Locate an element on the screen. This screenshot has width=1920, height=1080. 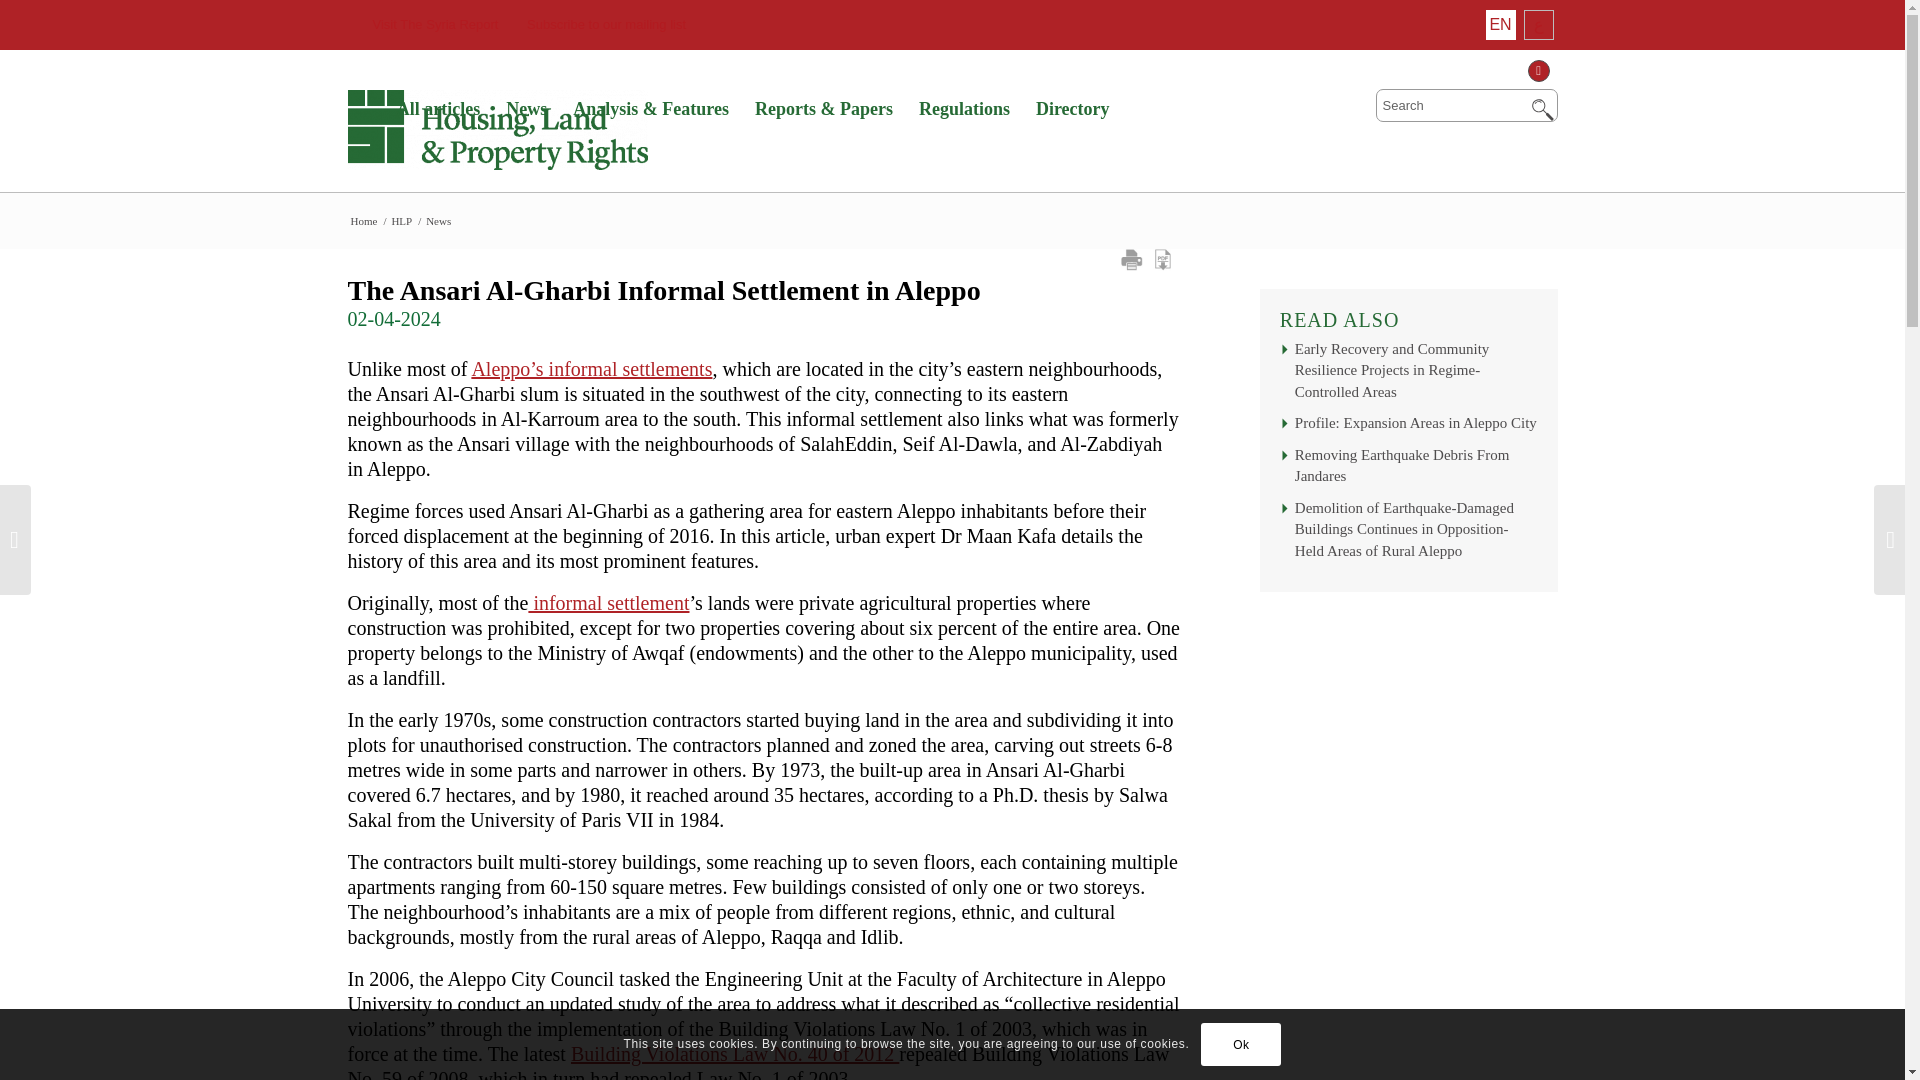
Subscribe to our mailing list is located at coordinates (593, 24).